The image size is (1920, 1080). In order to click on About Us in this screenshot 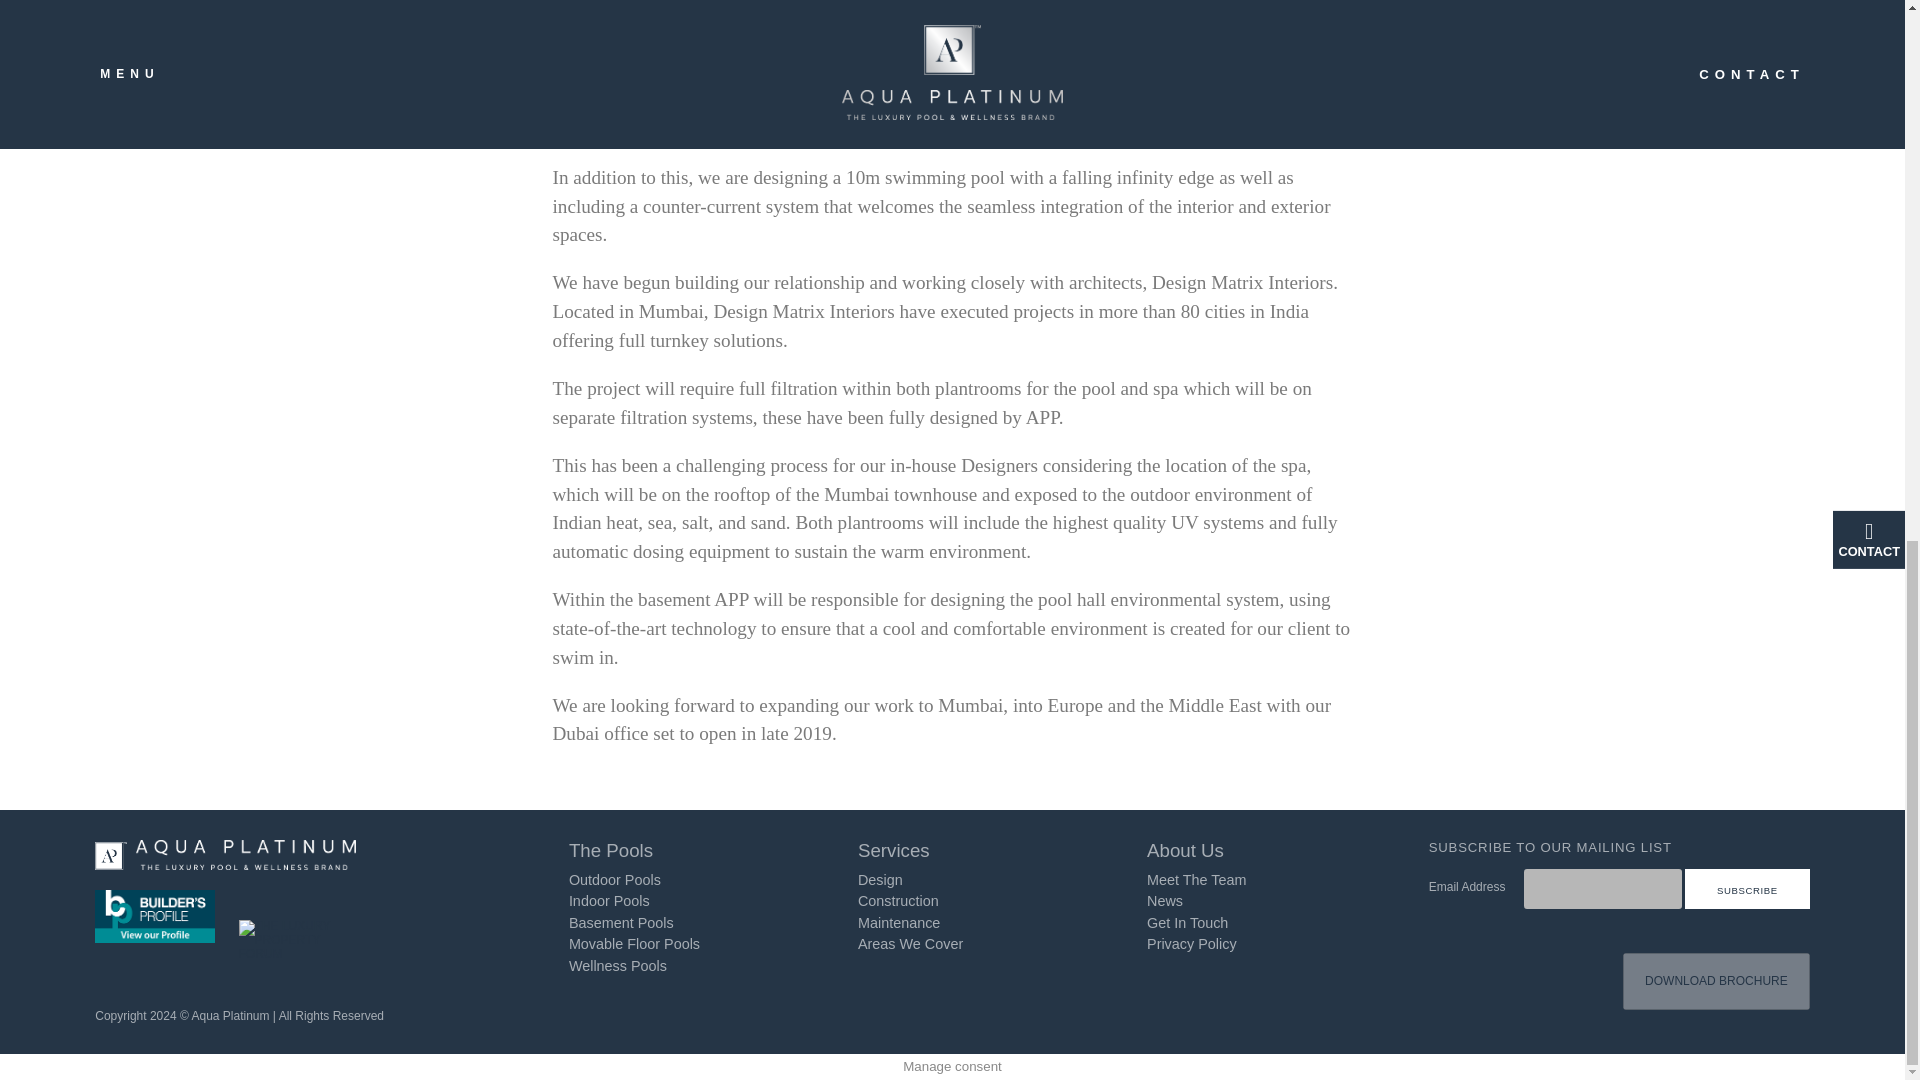, I will do `click(1261, 850)`.